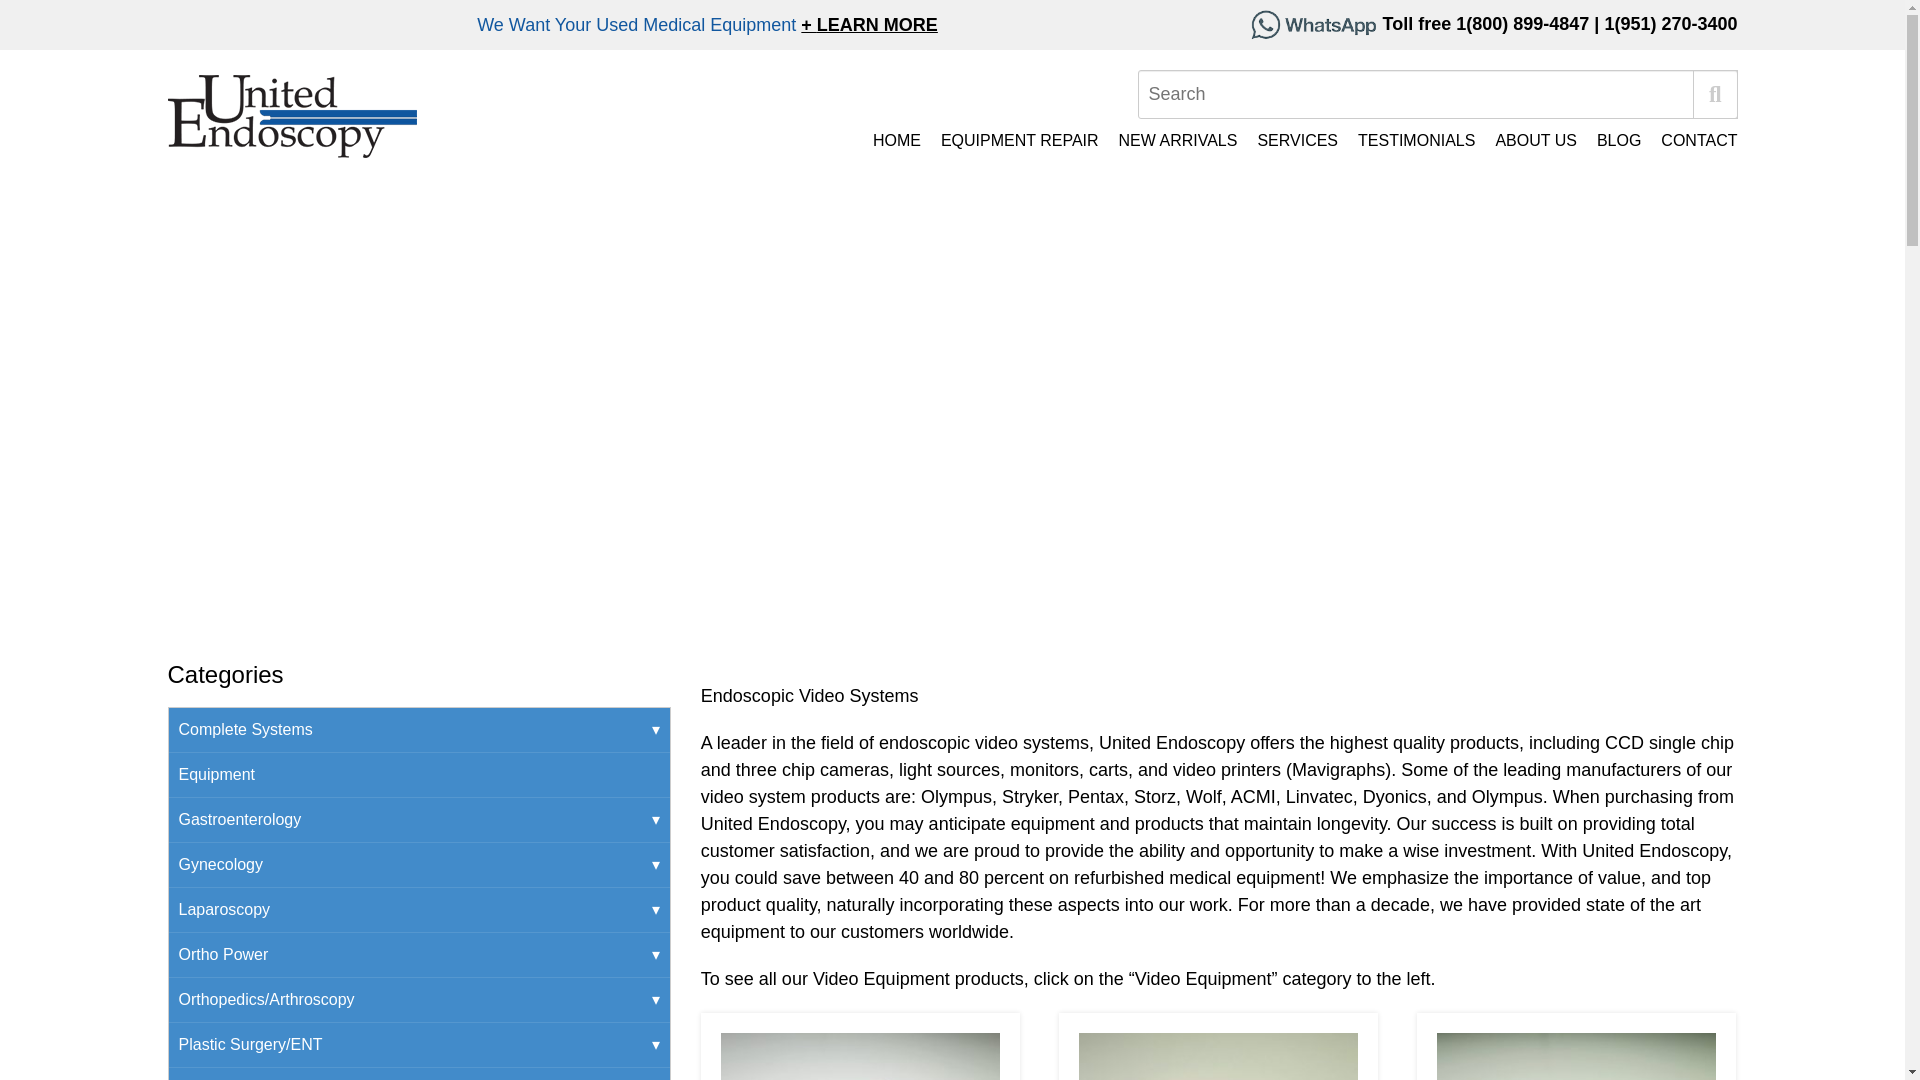 This screenshot has height=1080, width=1920. Describe the element at coordinates (869, 24) in the screenshot. I see `LEARN MORE` at that location.